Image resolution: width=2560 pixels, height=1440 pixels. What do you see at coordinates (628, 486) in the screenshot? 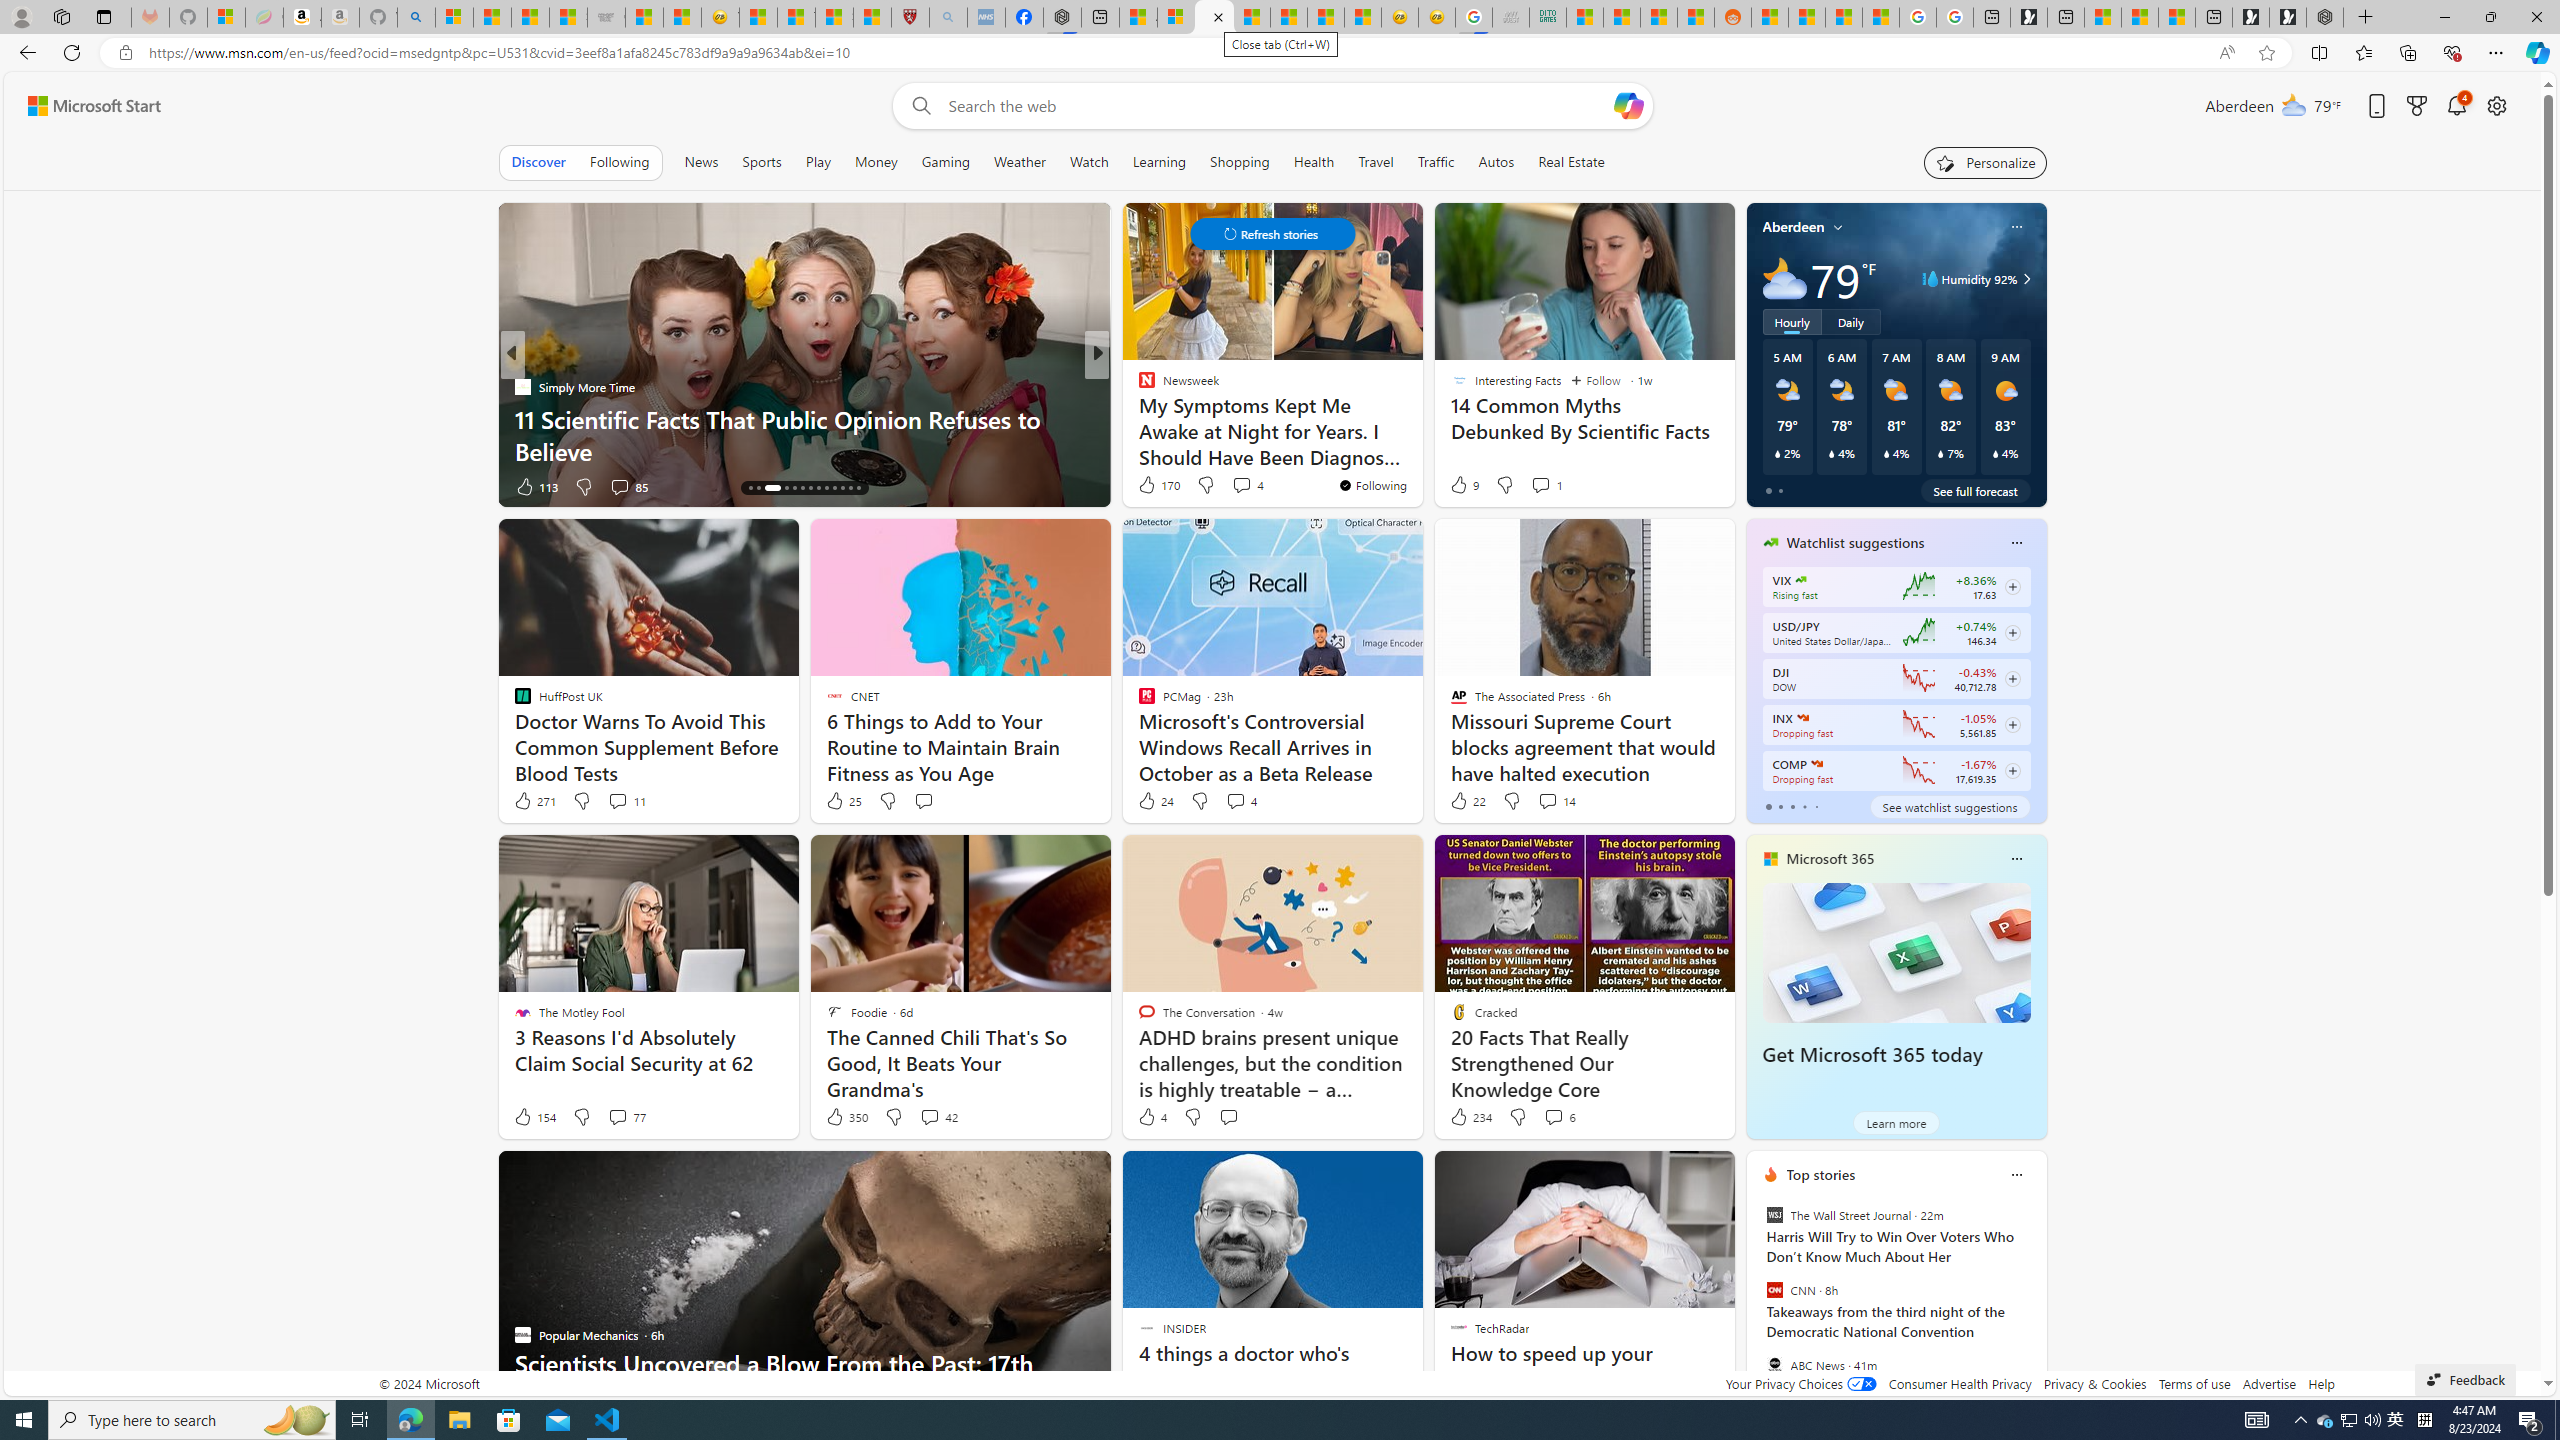
I see `View comments 85 Comment` at bounding box center [628, 486].